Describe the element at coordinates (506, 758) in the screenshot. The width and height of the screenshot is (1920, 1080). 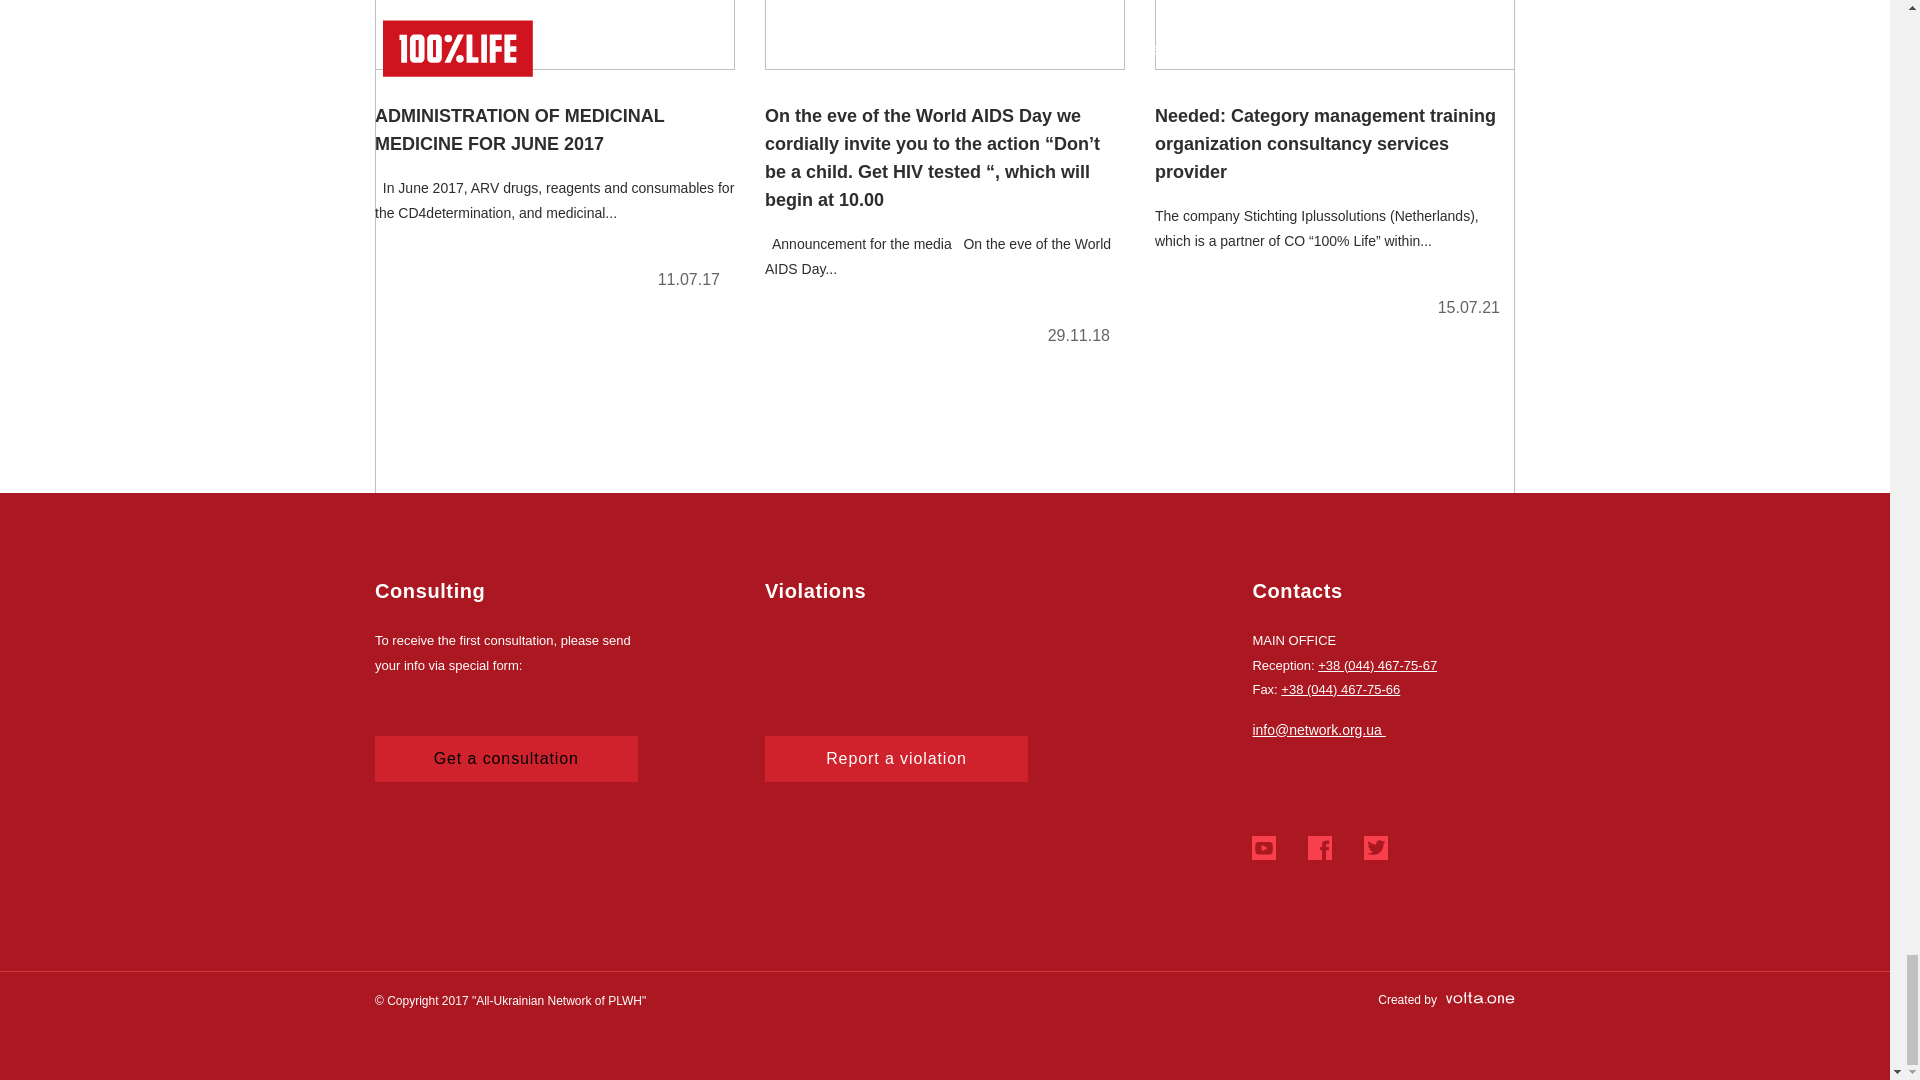
I see `Get a consultation` at that location.